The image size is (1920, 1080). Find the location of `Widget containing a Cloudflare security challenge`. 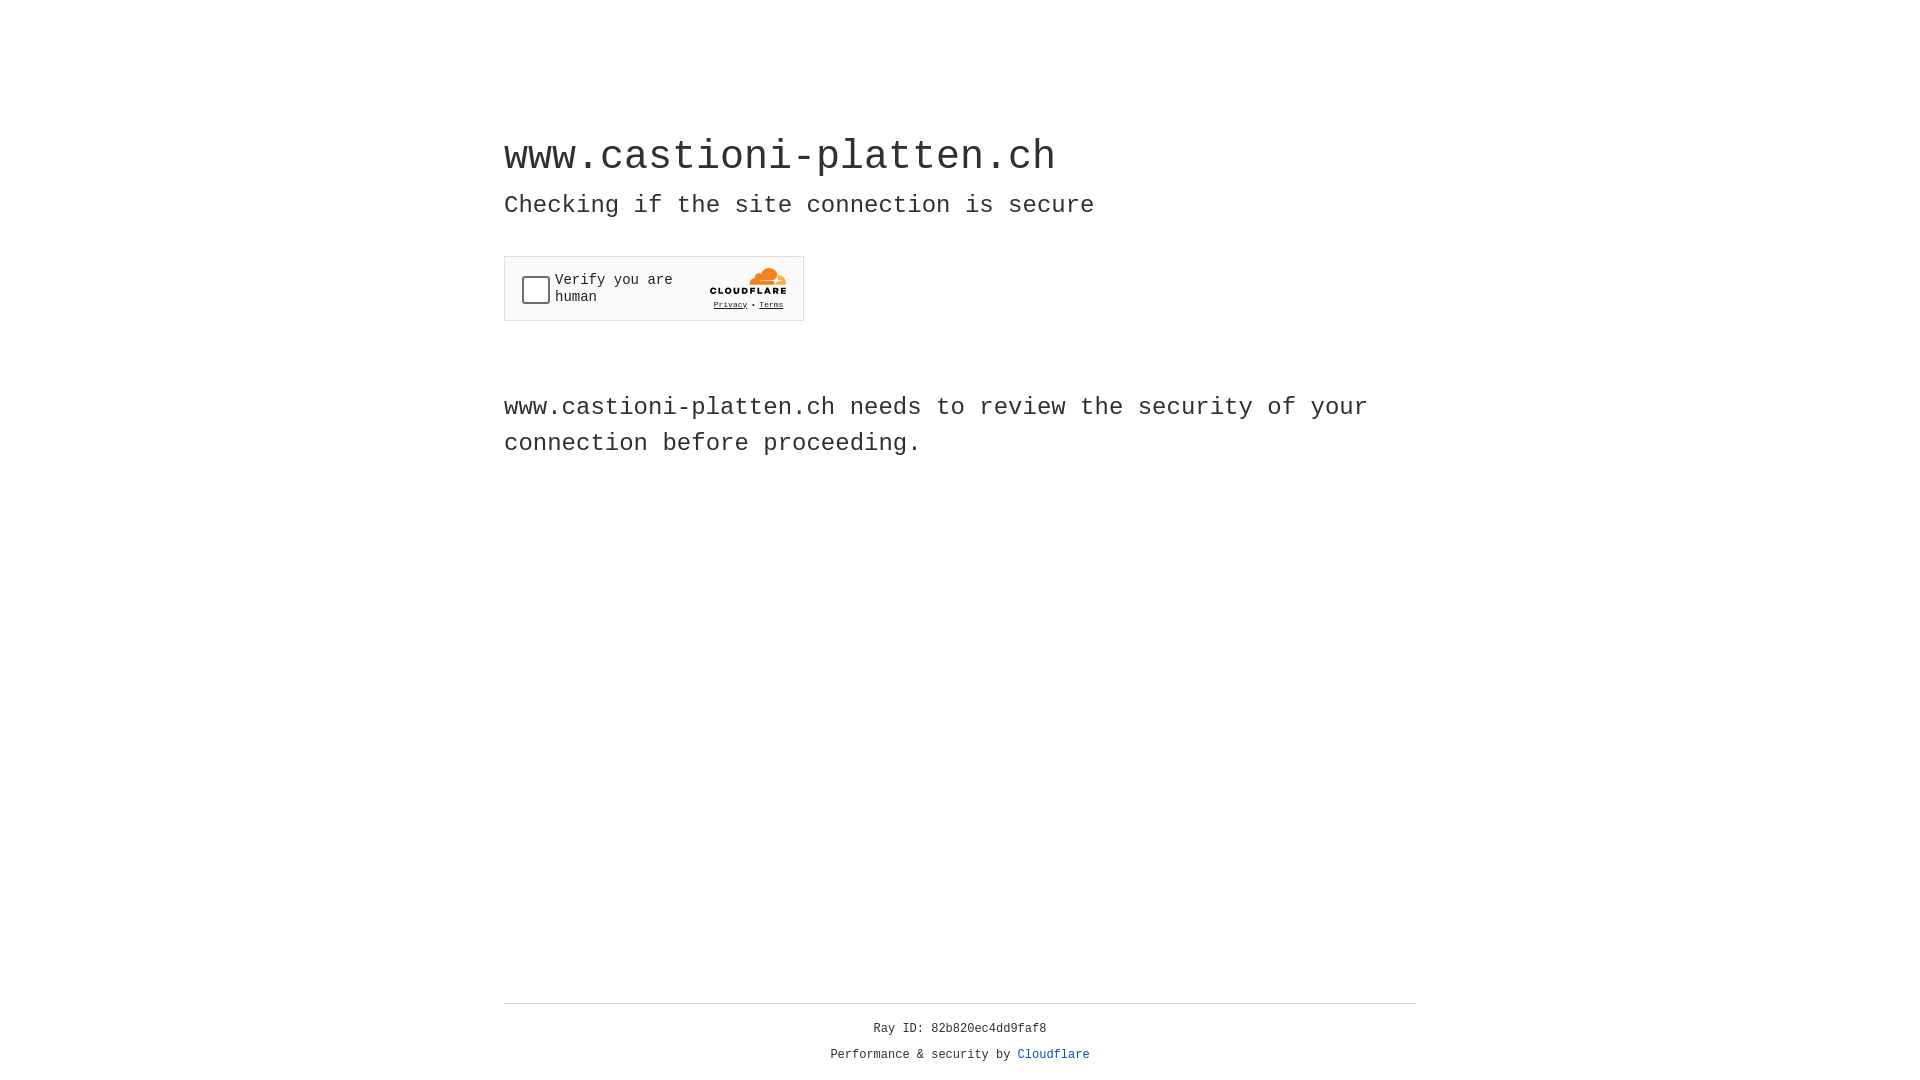

Widget containing a Cloudflare security challenge is located at coordinates (654, 288).